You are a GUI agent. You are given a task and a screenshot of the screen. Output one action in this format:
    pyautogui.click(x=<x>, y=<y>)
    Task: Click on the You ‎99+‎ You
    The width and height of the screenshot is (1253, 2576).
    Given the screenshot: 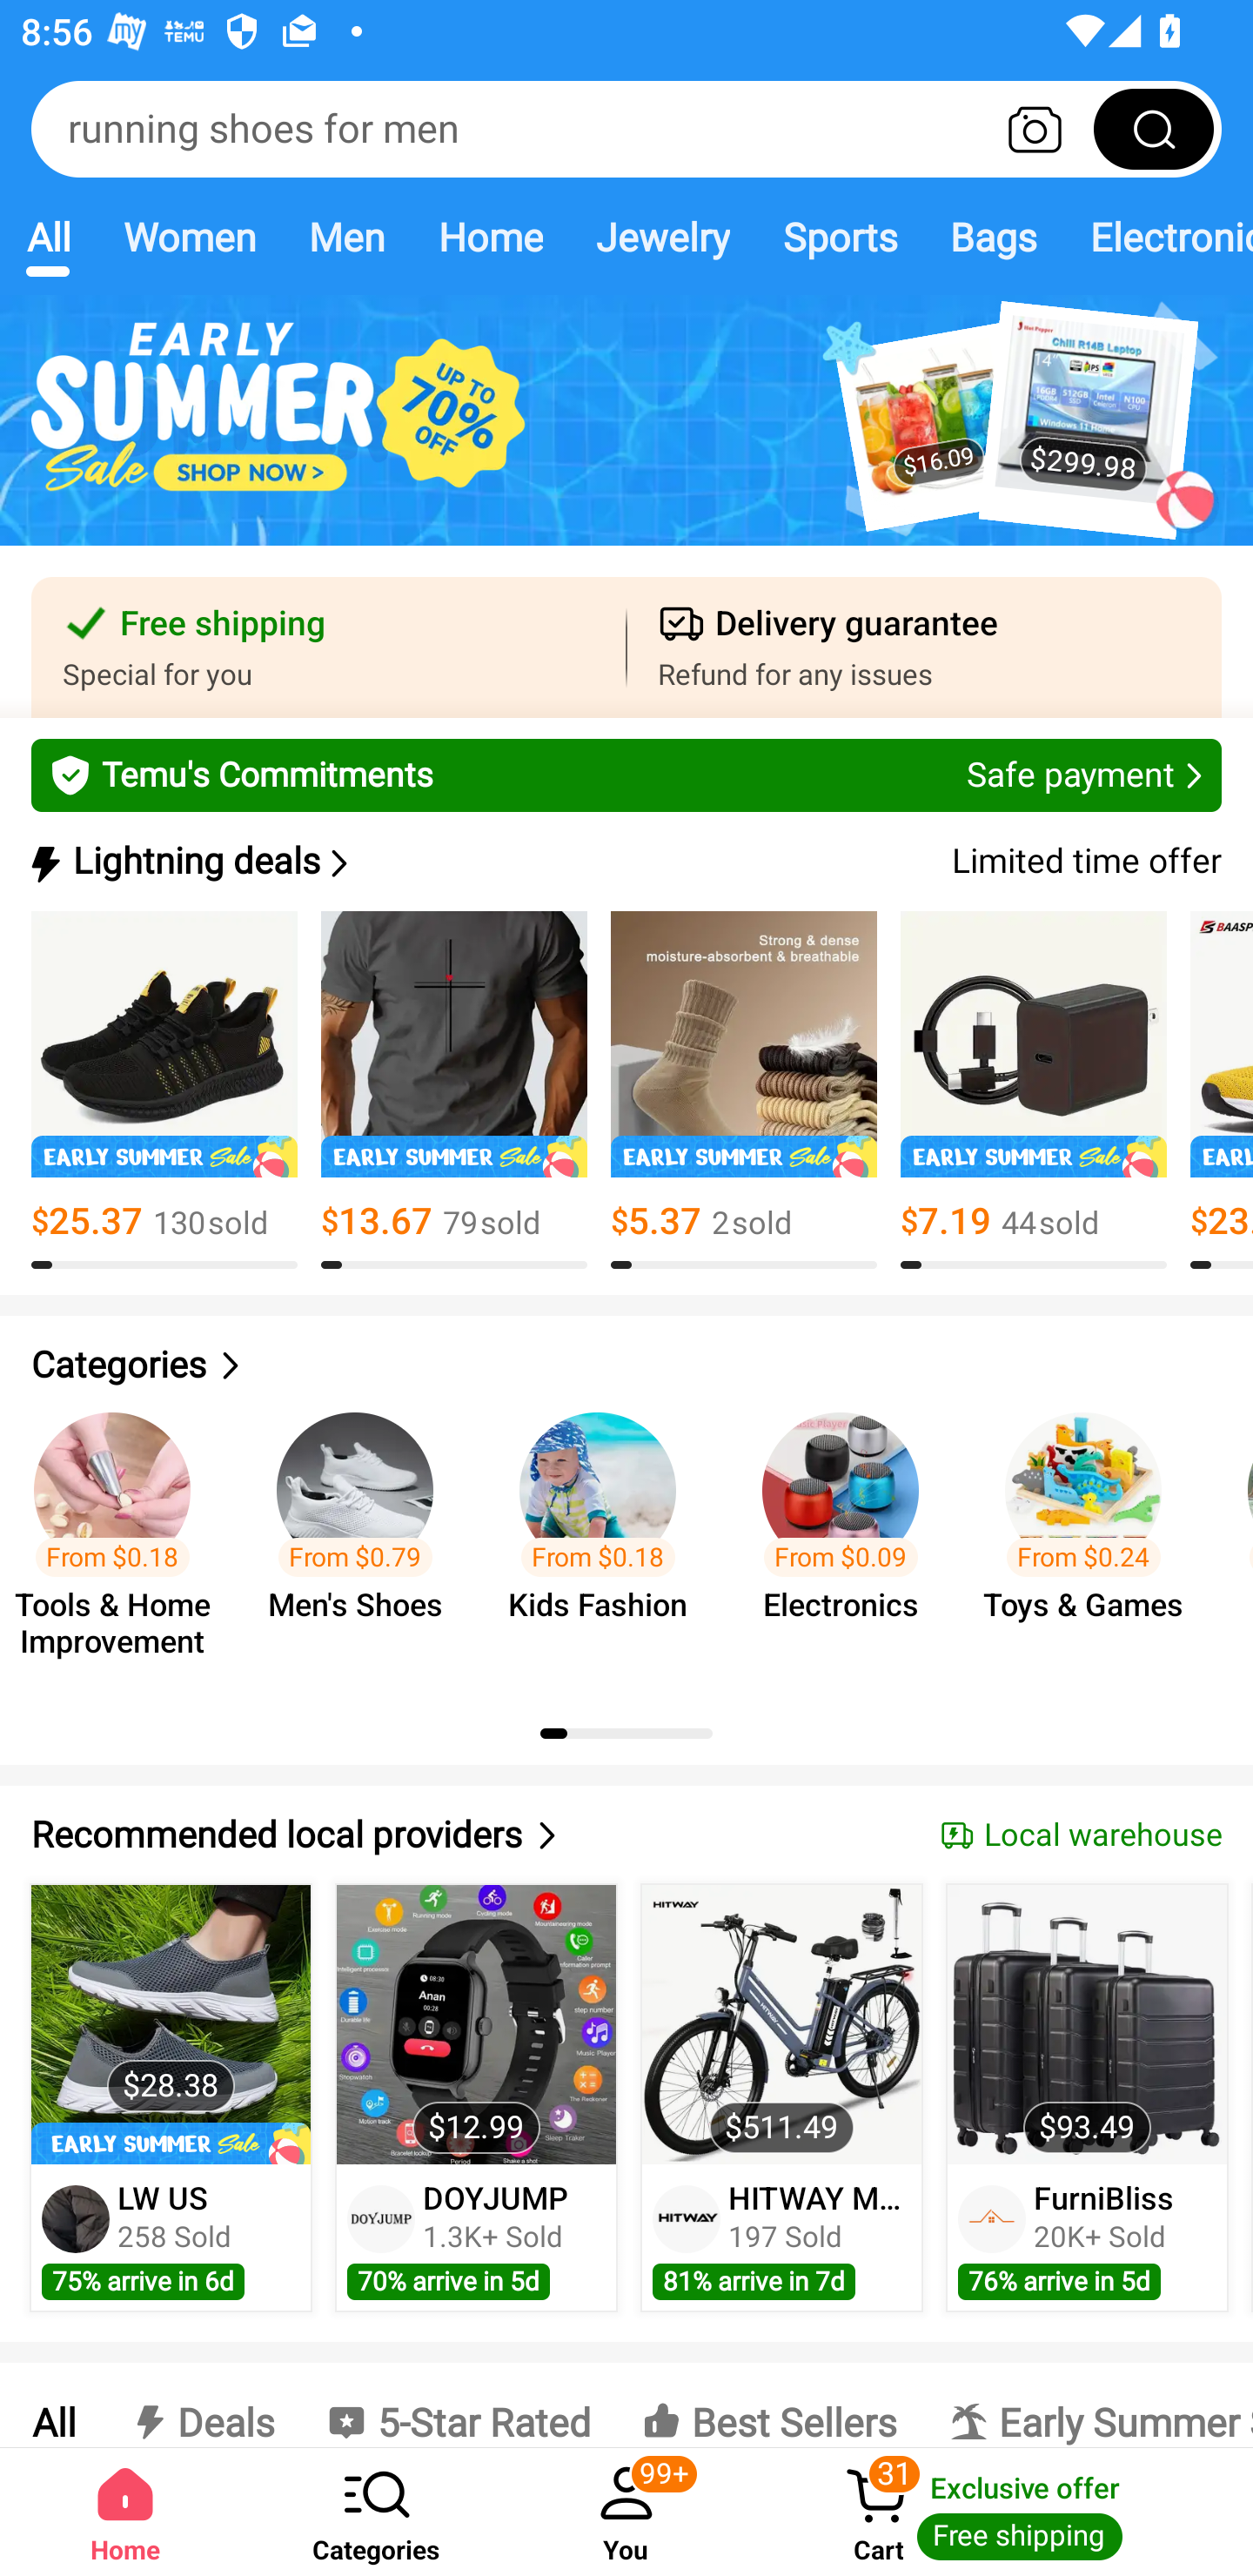 What is the action you would take?
    pyautogui.click(x=626, y=2512)
    